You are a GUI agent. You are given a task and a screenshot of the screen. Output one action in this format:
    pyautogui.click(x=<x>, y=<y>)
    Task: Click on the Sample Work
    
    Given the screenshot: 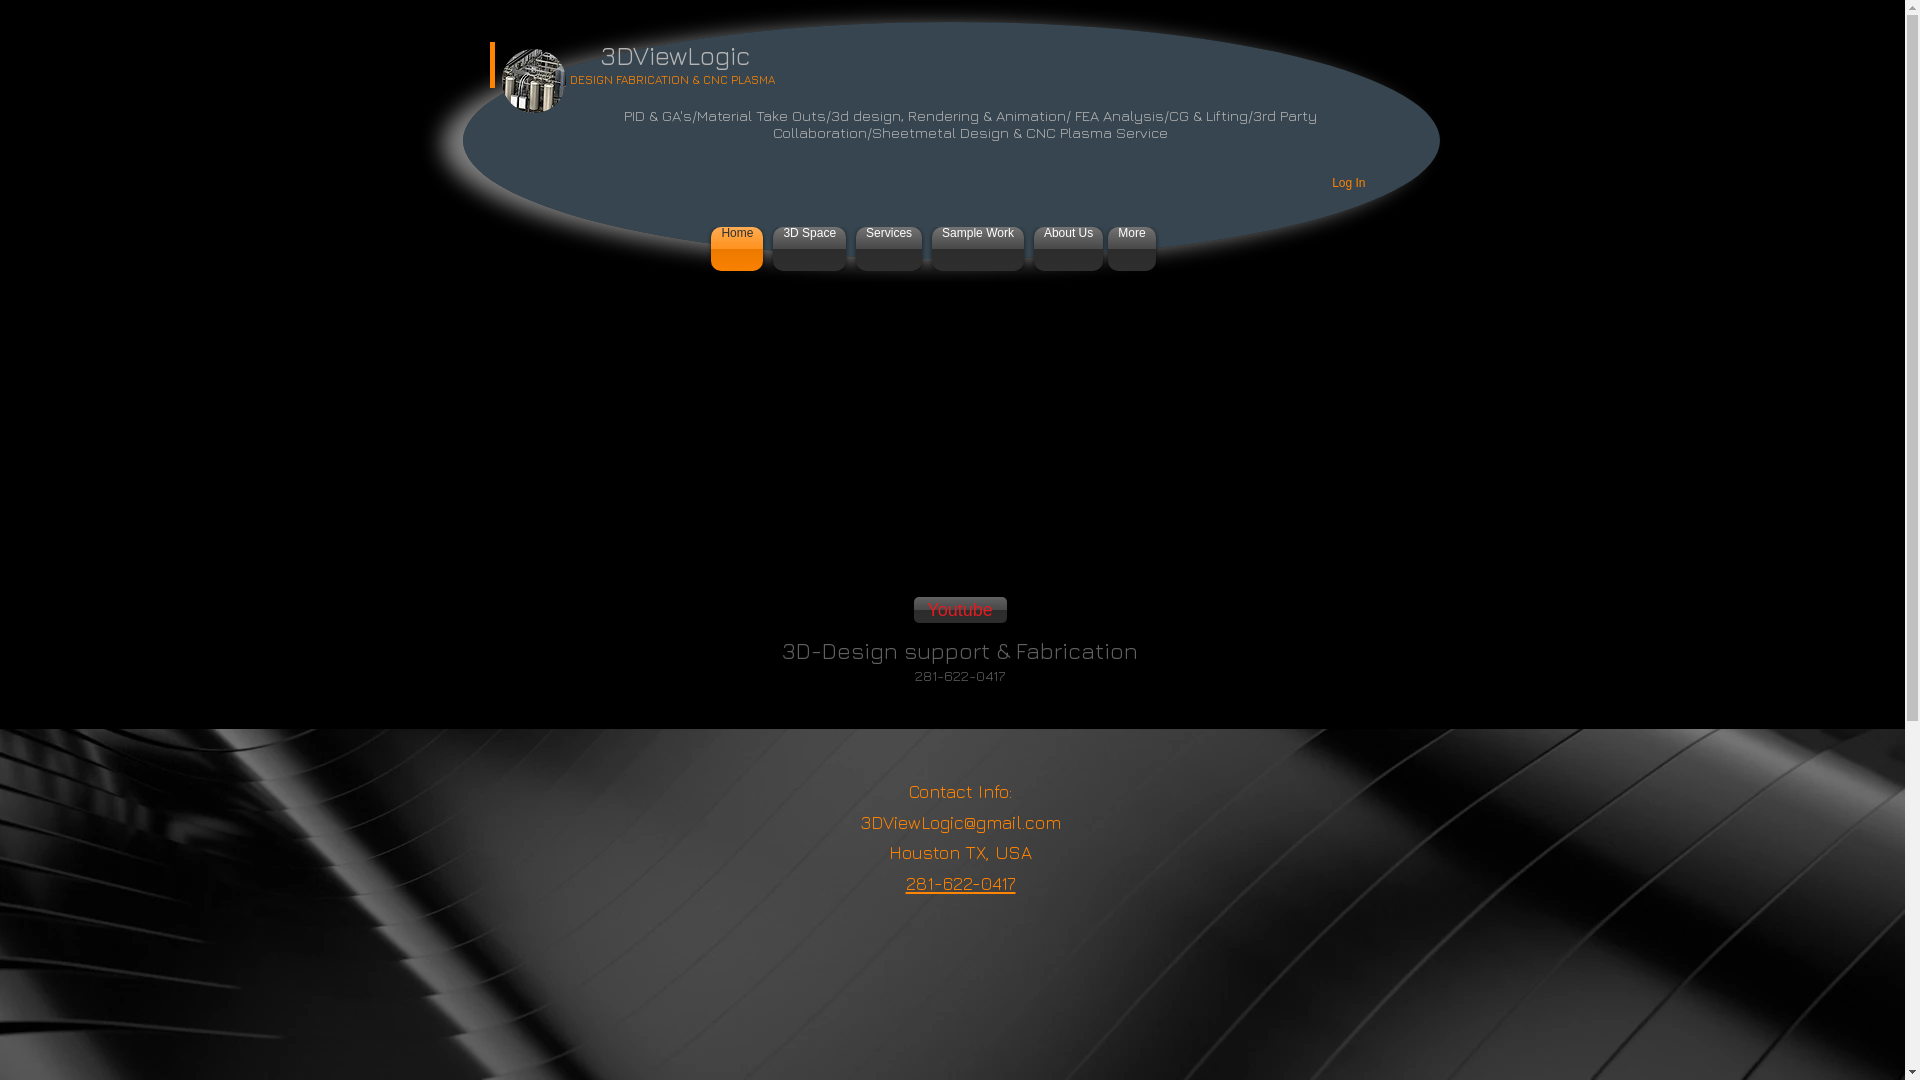 What is the action you would take?
    pyautogui.click(x=978, y=249)
    